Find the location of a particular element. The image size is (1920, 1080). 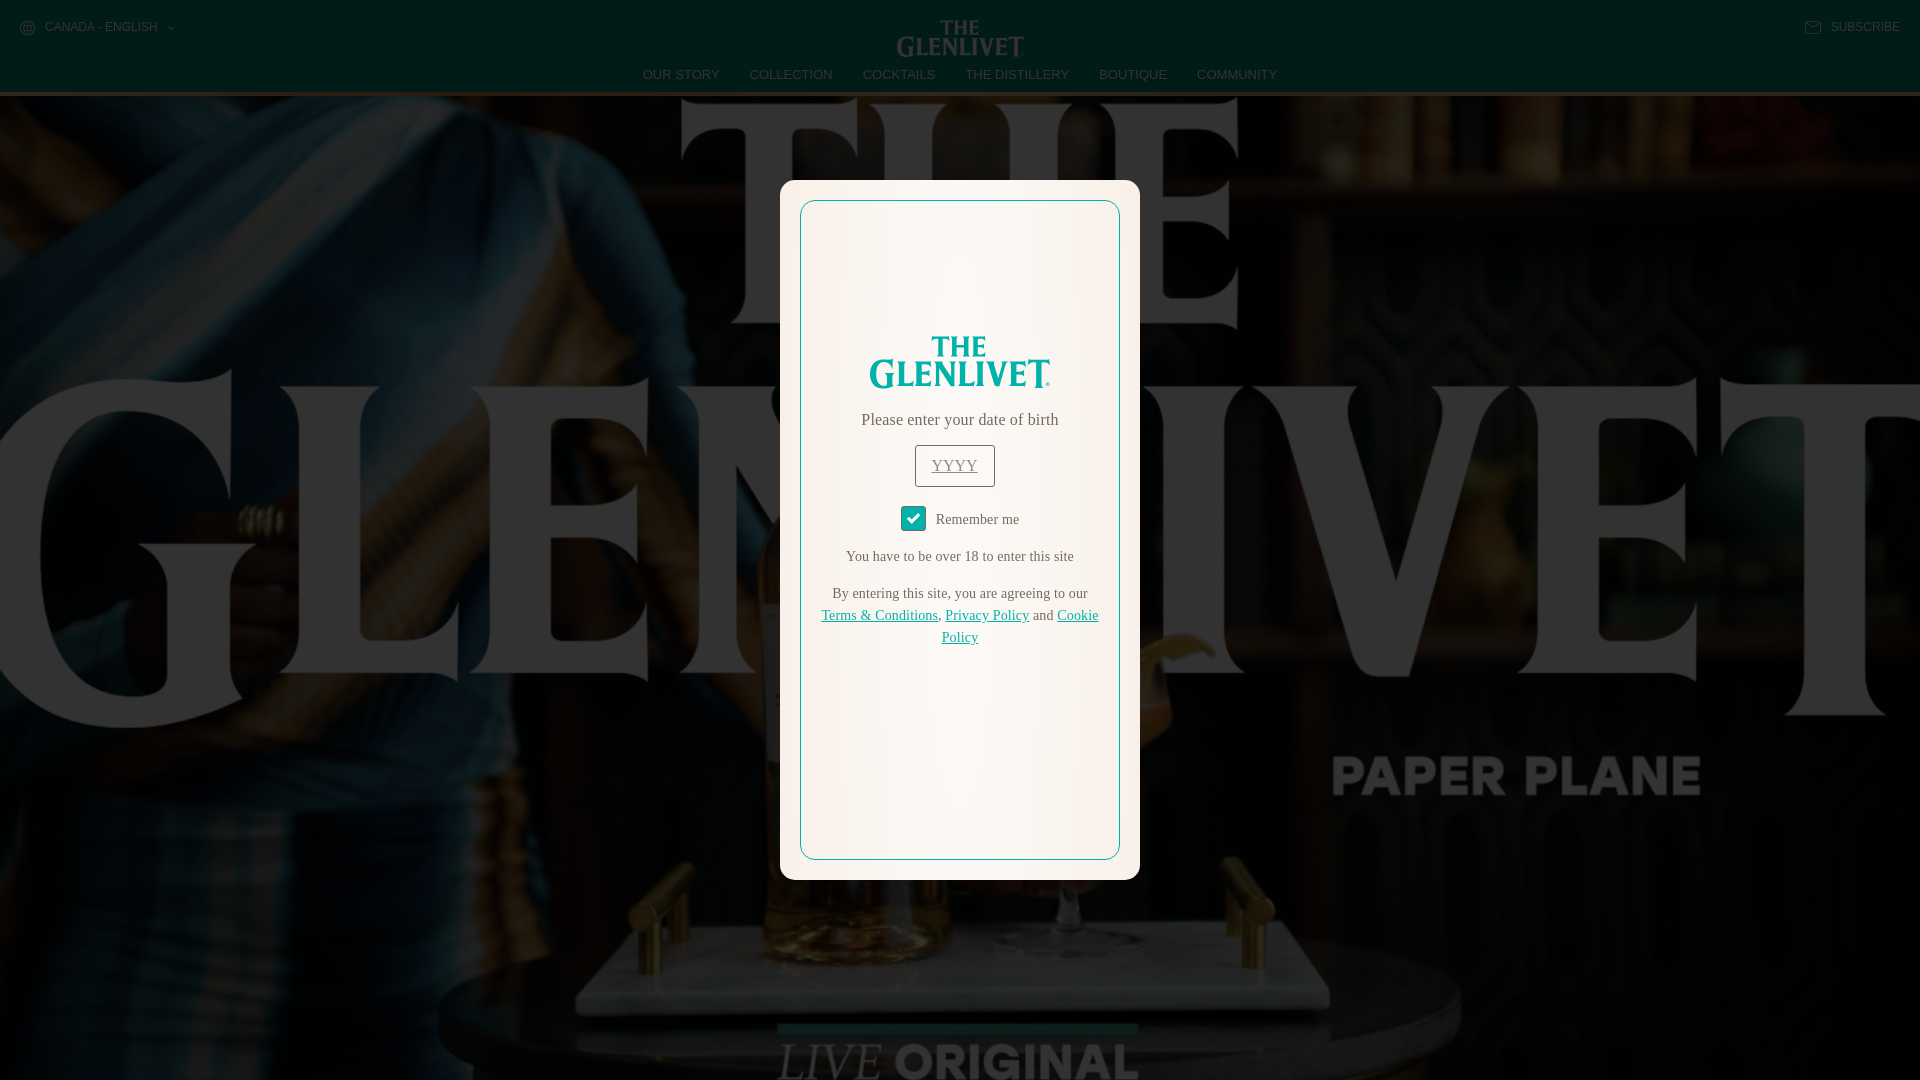

Cookie Policy is located at coordinates (1020, 626).